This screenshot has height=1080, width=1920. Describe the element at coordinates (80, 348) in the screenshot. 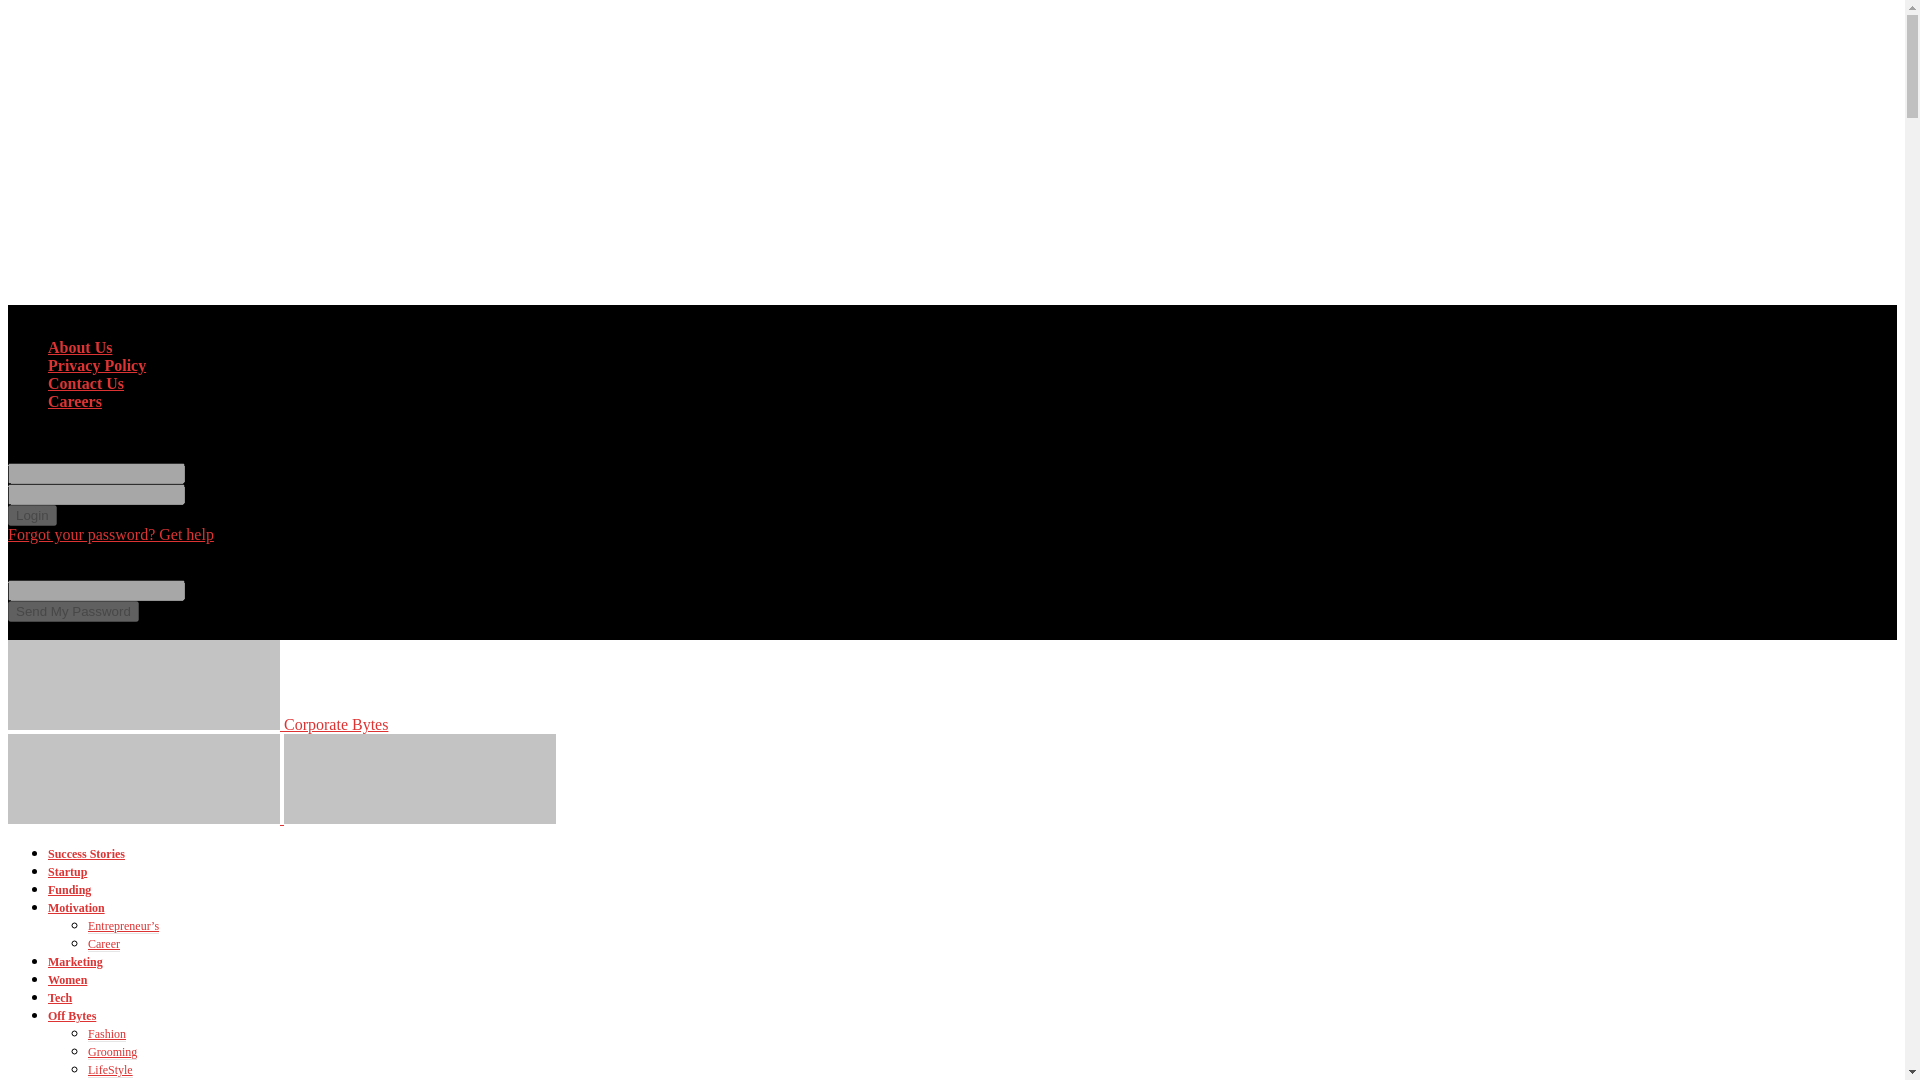

I see `About Us` at that location.